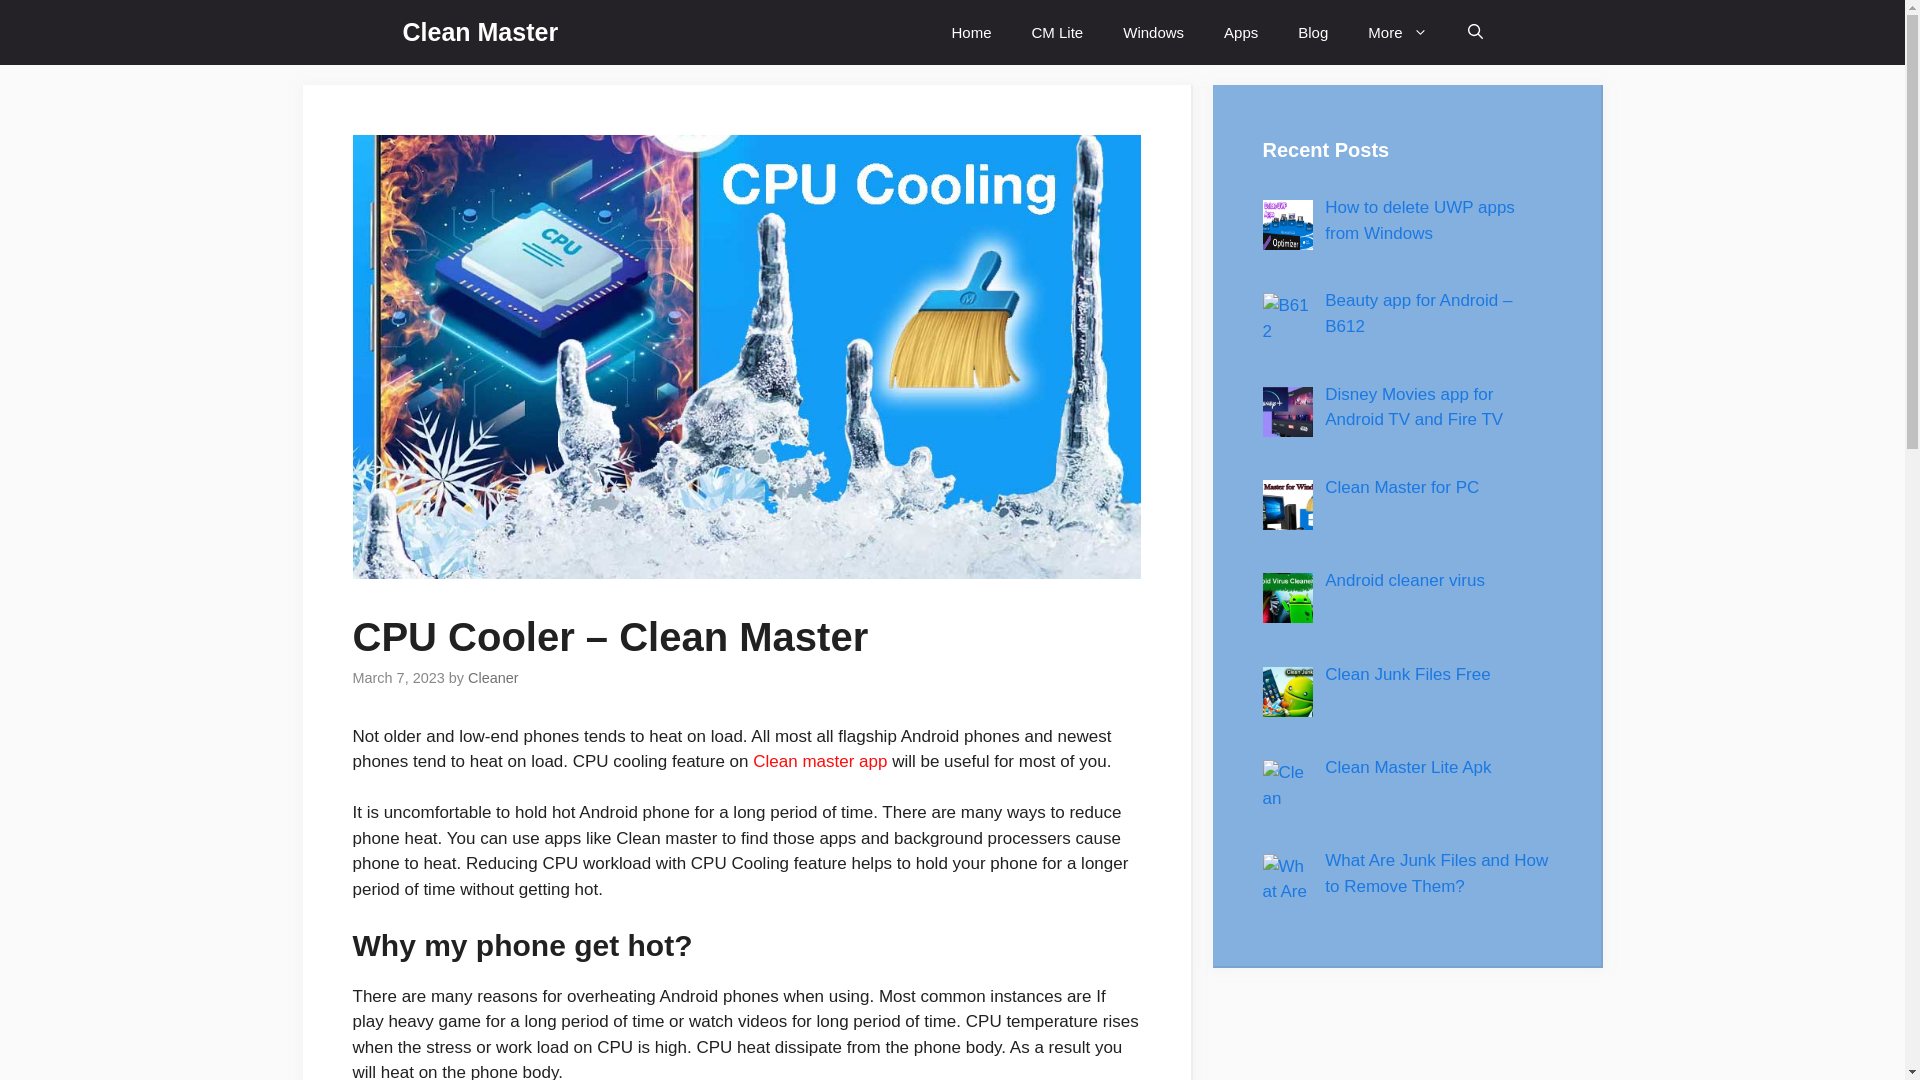  I want to click on More, so click(1397, 32).